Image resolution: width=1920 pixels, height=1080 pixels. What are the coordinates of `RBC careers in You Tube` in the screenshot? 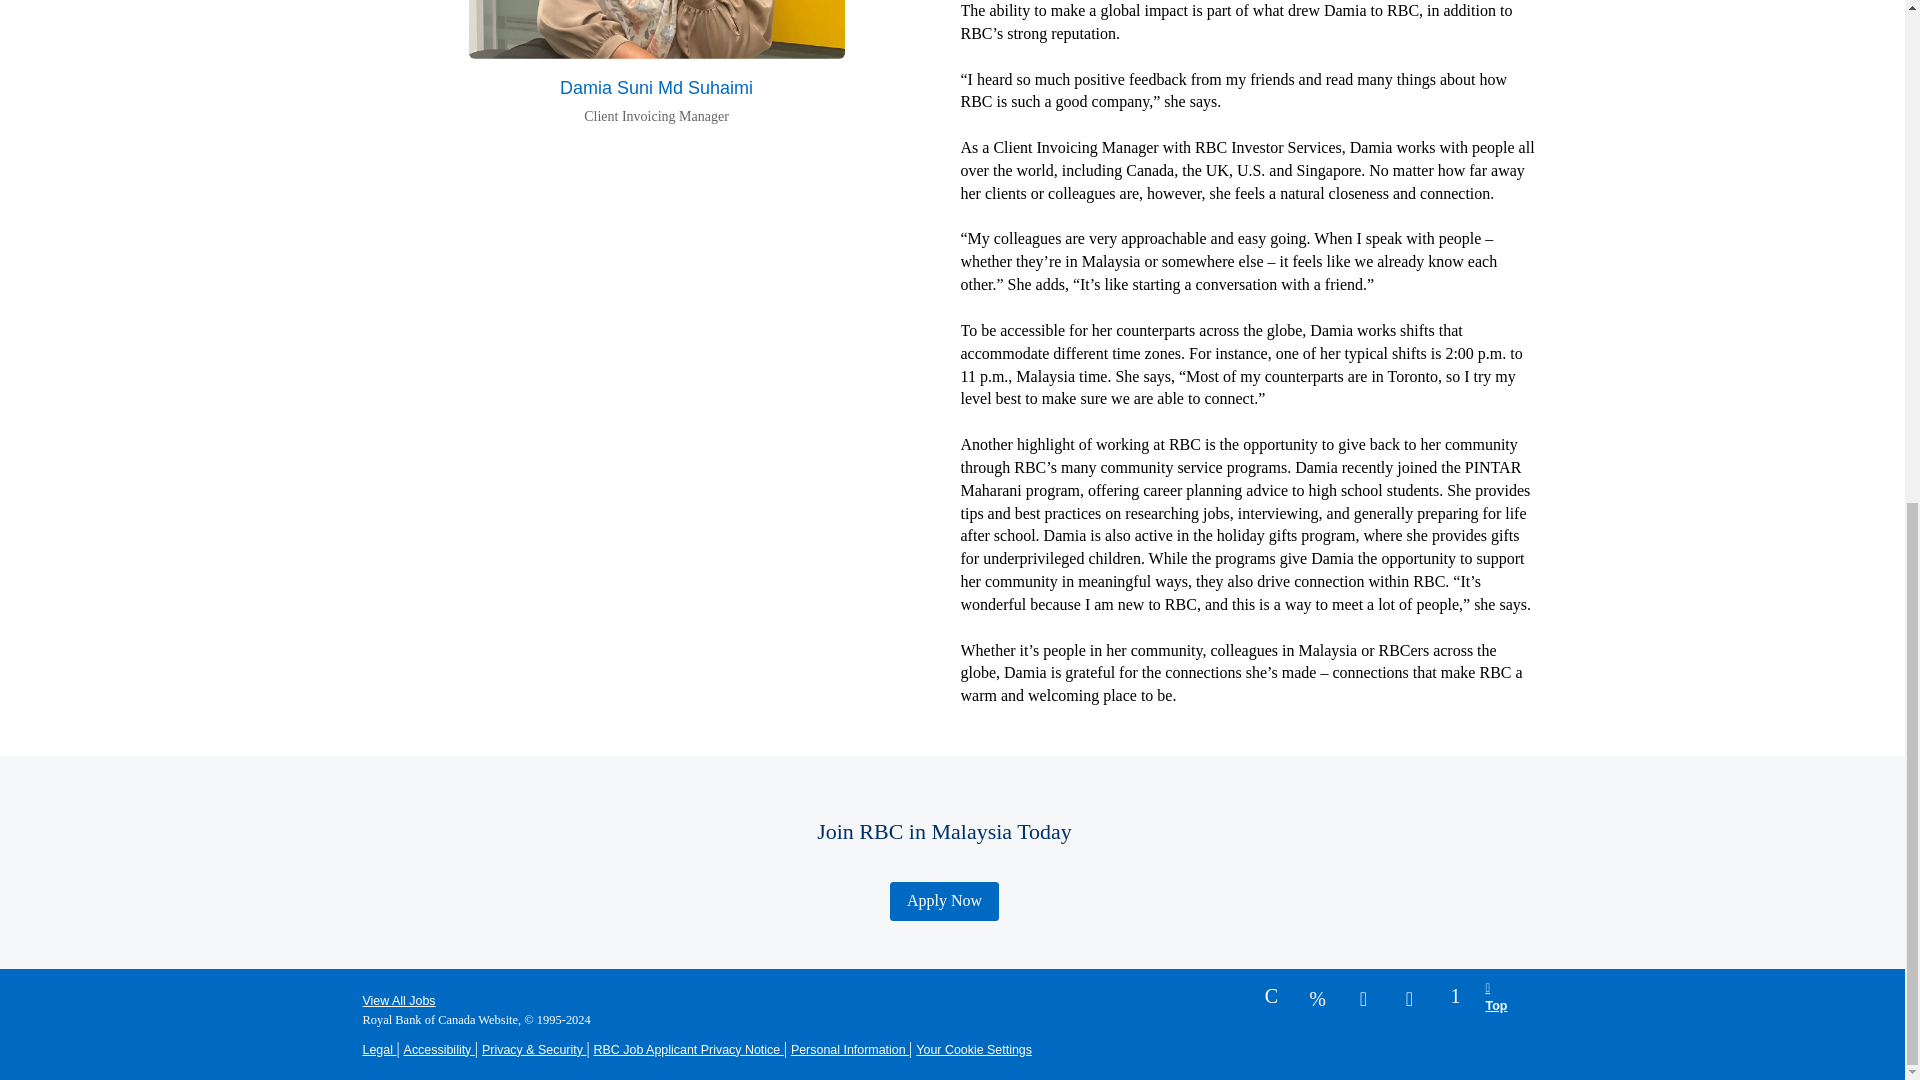 It's located at (1410, 994).